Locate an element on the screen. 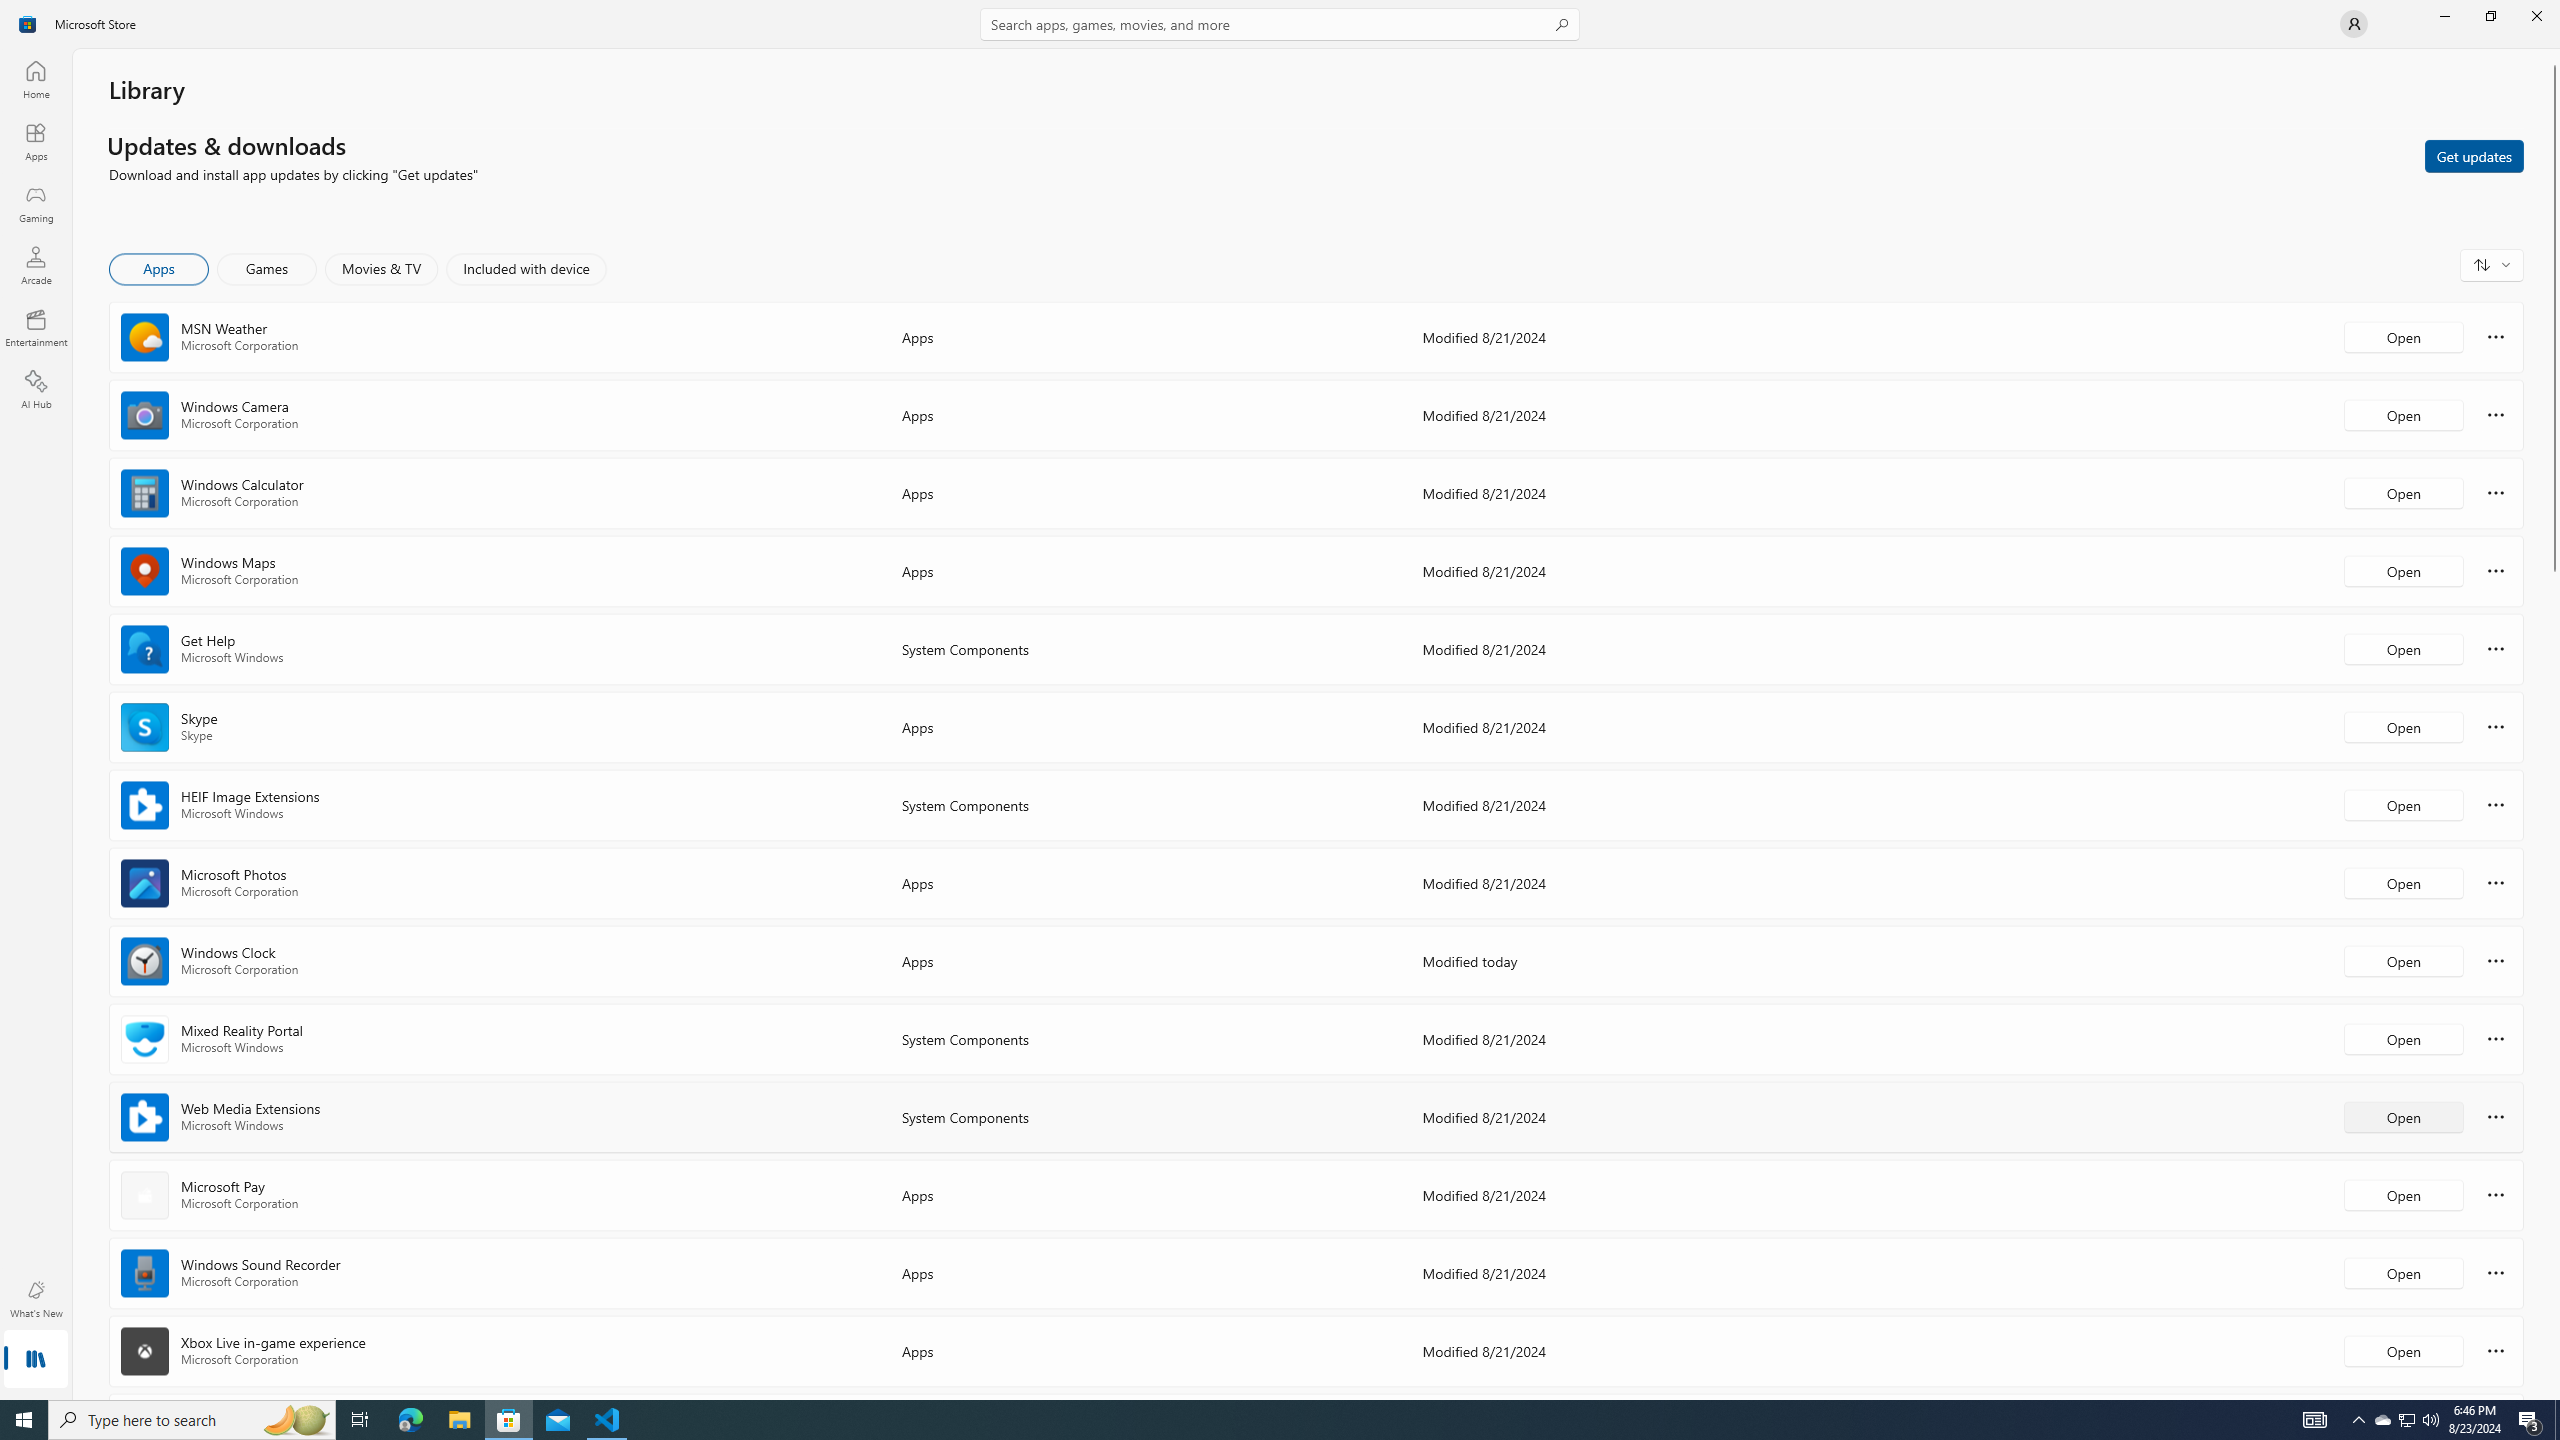 This screenshot has height=1440, width=2560. AutomationID: NavigationControl is located at coordinates (1280, 700).